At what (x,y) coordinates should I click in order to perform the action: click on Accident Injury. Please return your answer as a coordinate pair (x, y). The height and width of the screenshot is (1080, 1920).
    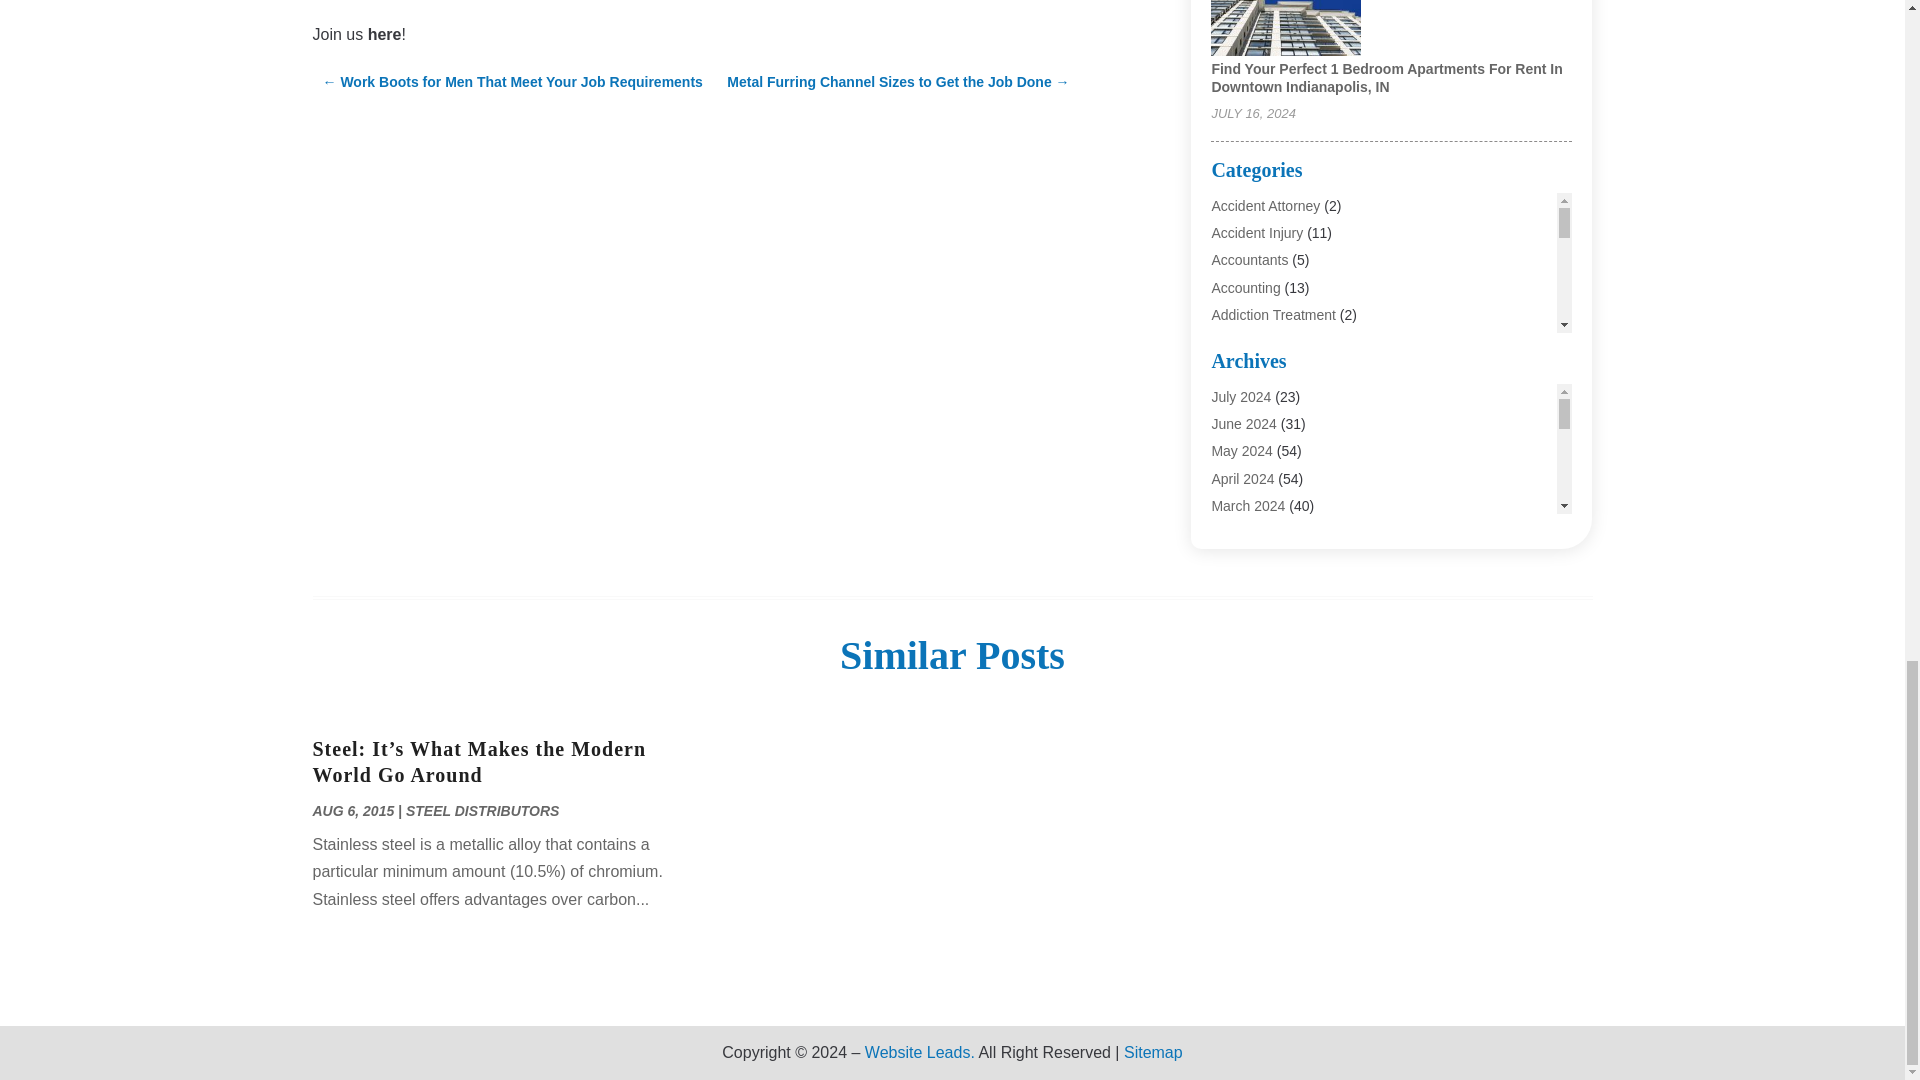
    Looking at the image, I should click on (1257, 232).